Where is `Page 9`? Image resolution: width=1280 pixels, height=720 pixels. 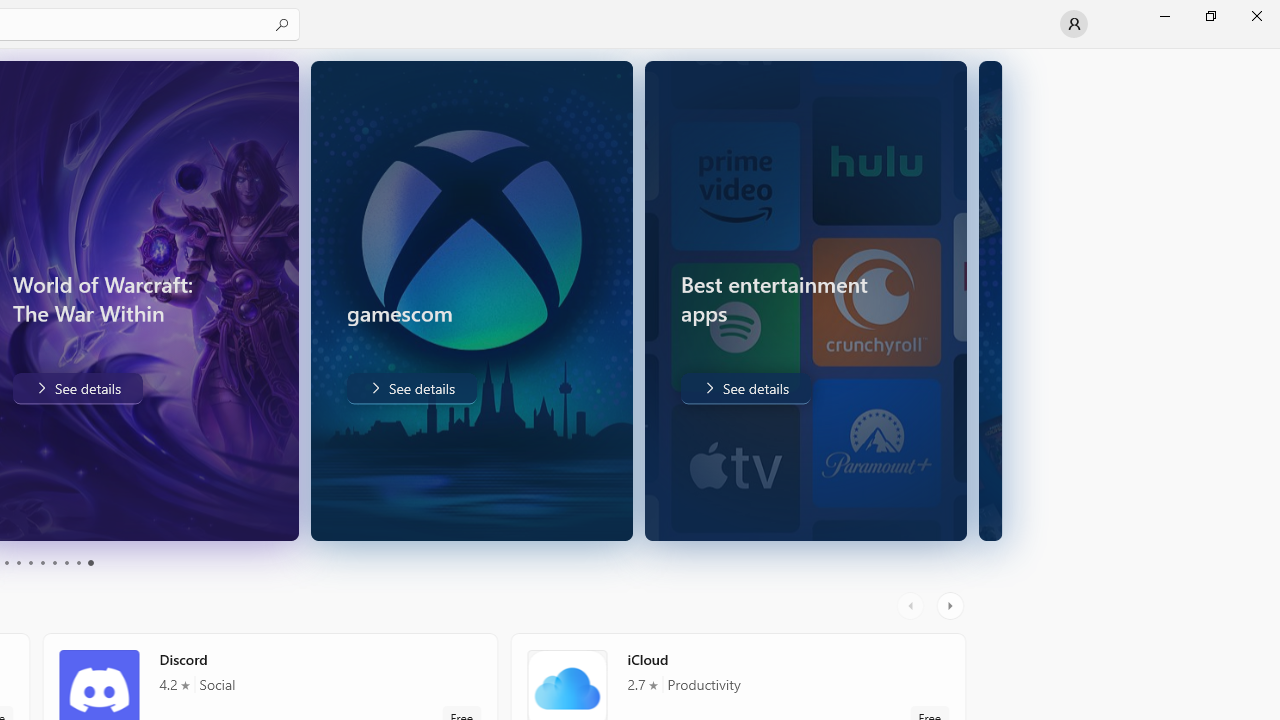 Page 9 is located at coordinates (78, 562).